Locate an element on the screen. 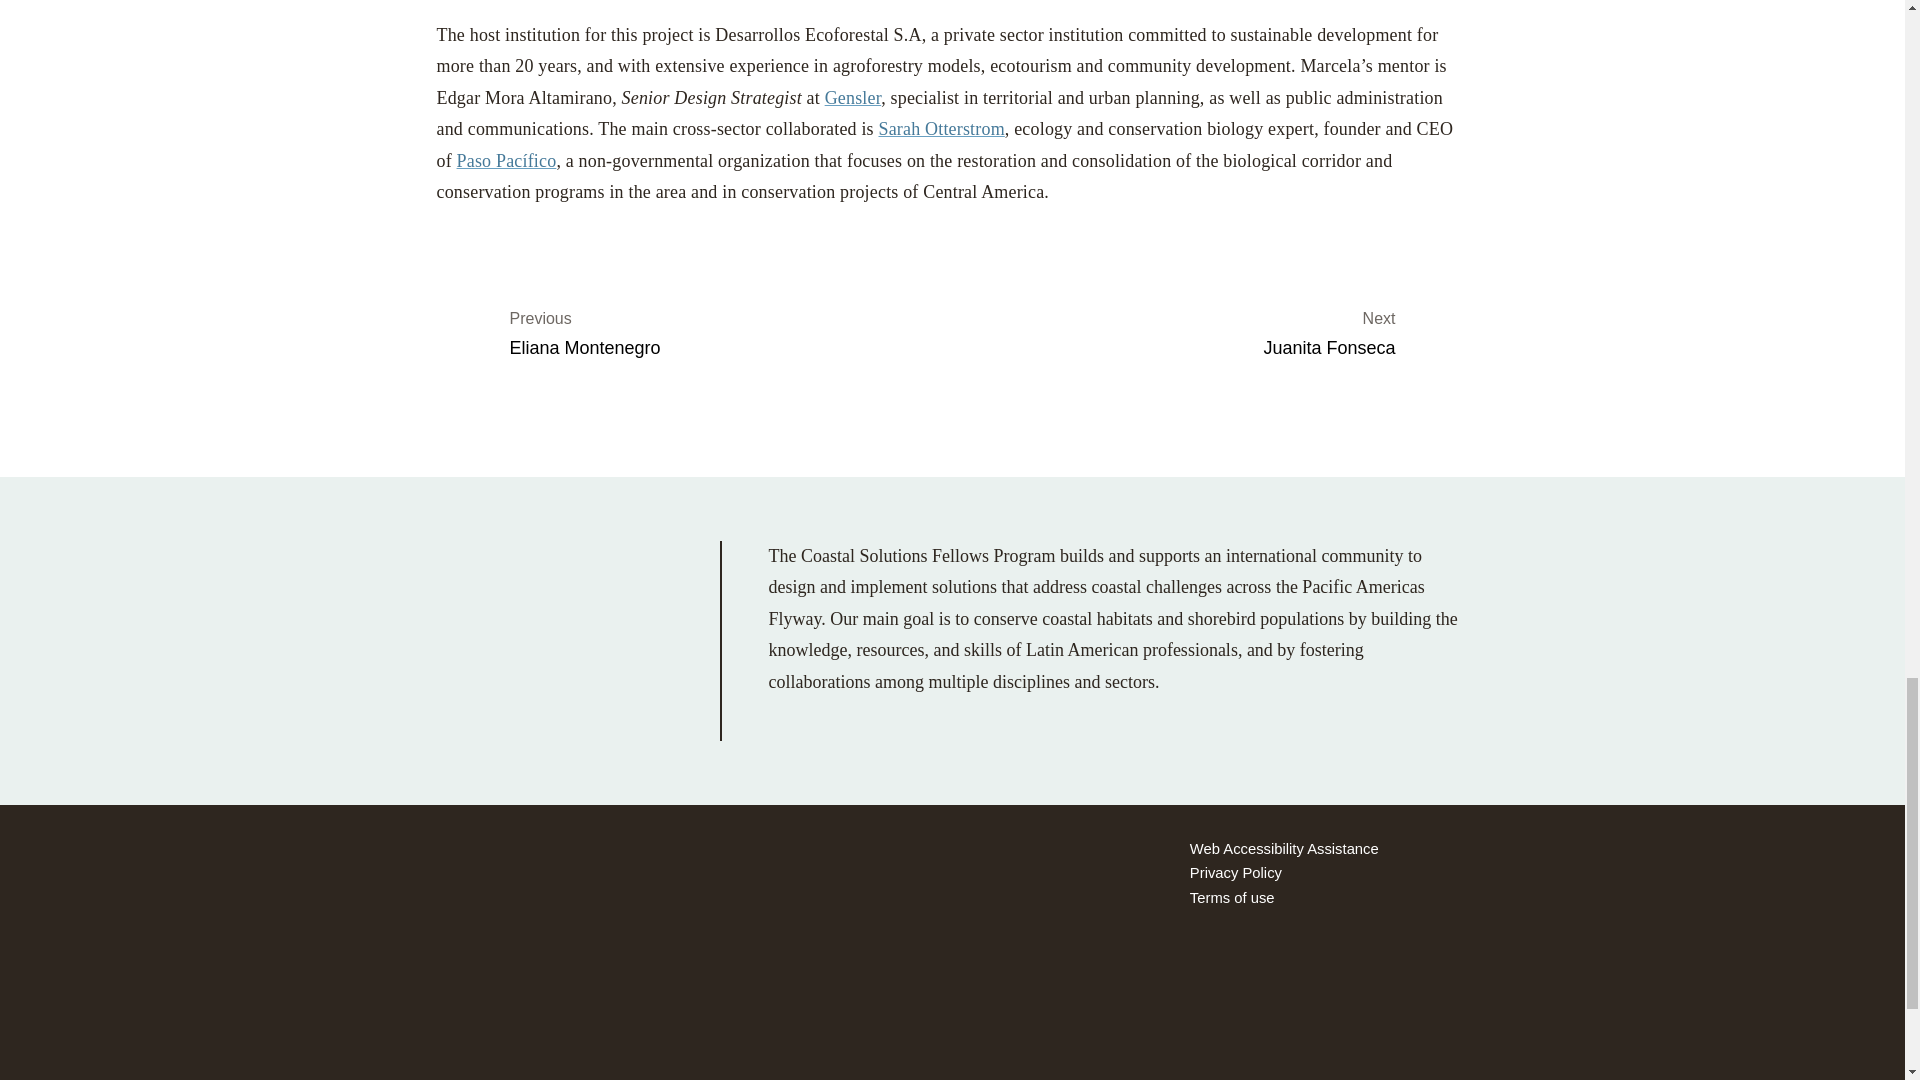 The image size is (1920, 1080). Gensler is located at coordinates (853, 98).